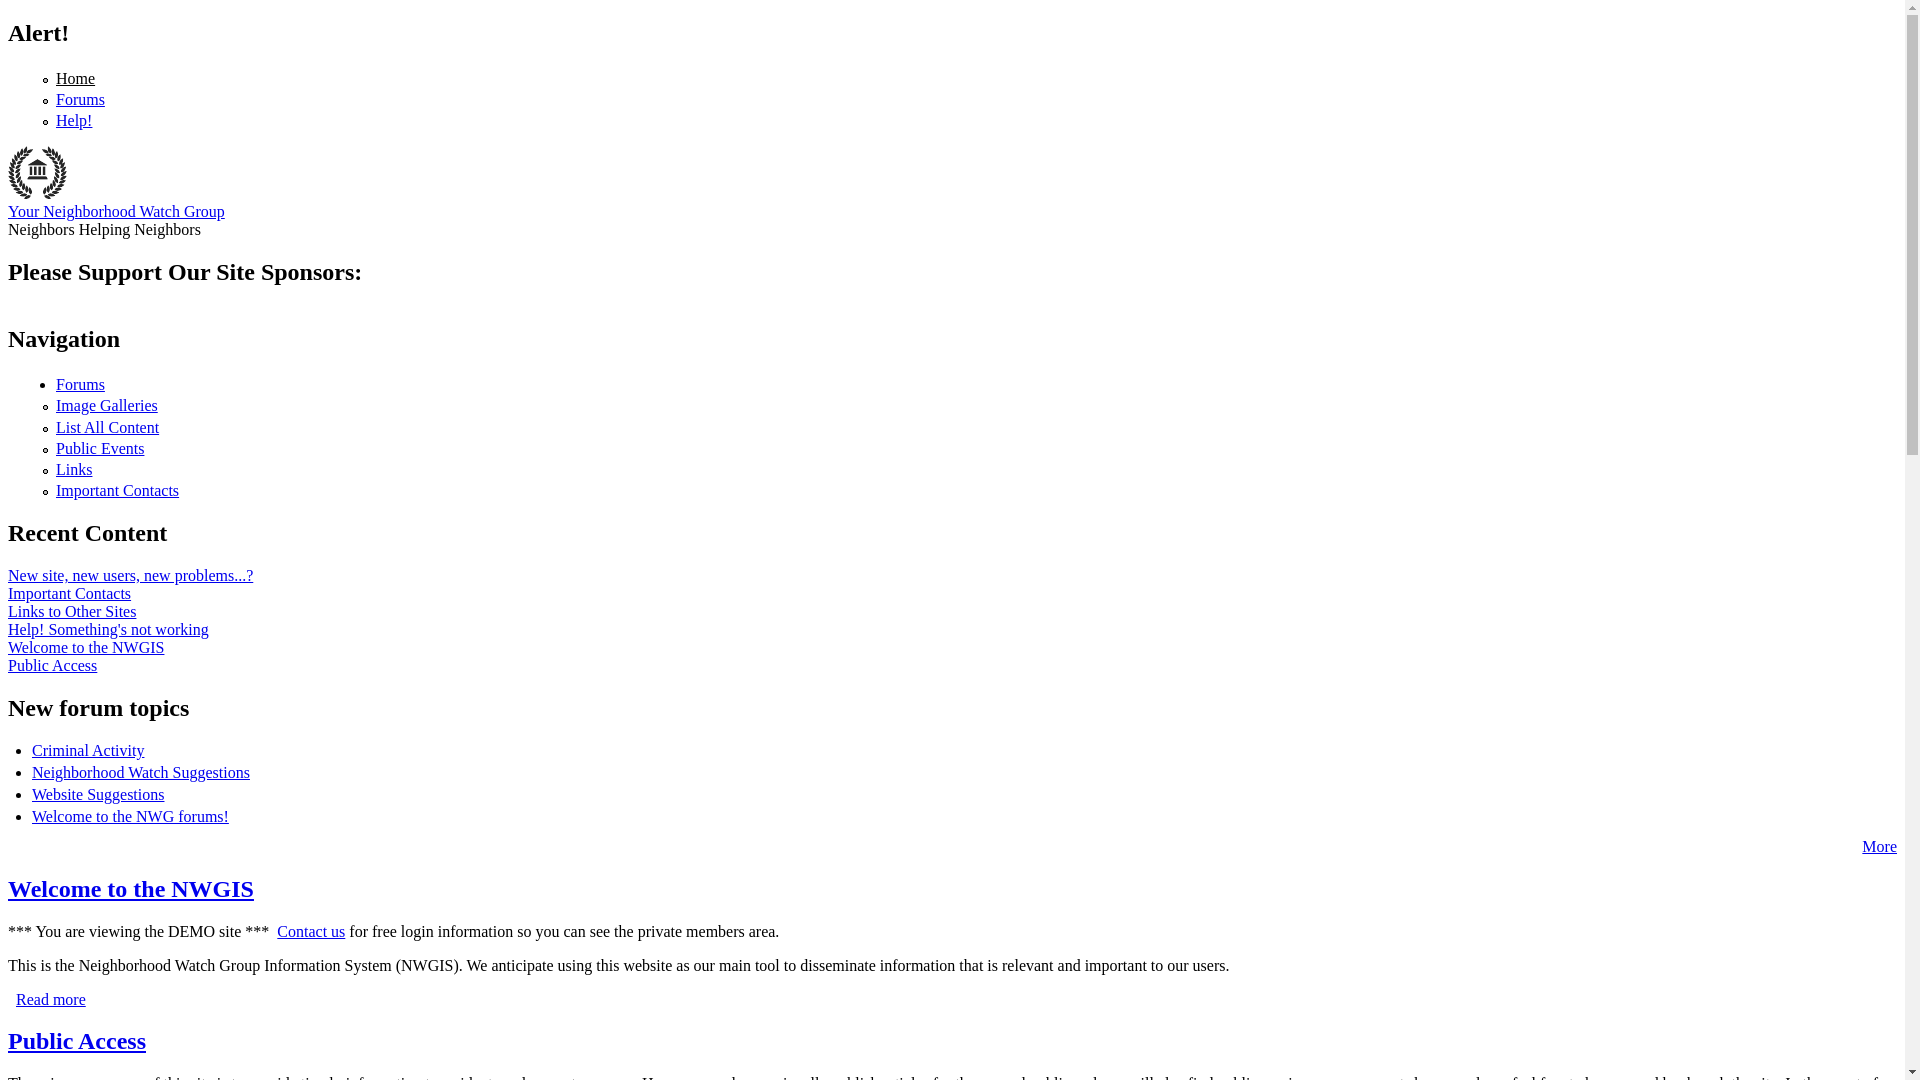 The image size is (1920, 1080). What do you see at coordinates (76, 78) in the screenshot?
I see `Home` at bounding box center [76, 78].